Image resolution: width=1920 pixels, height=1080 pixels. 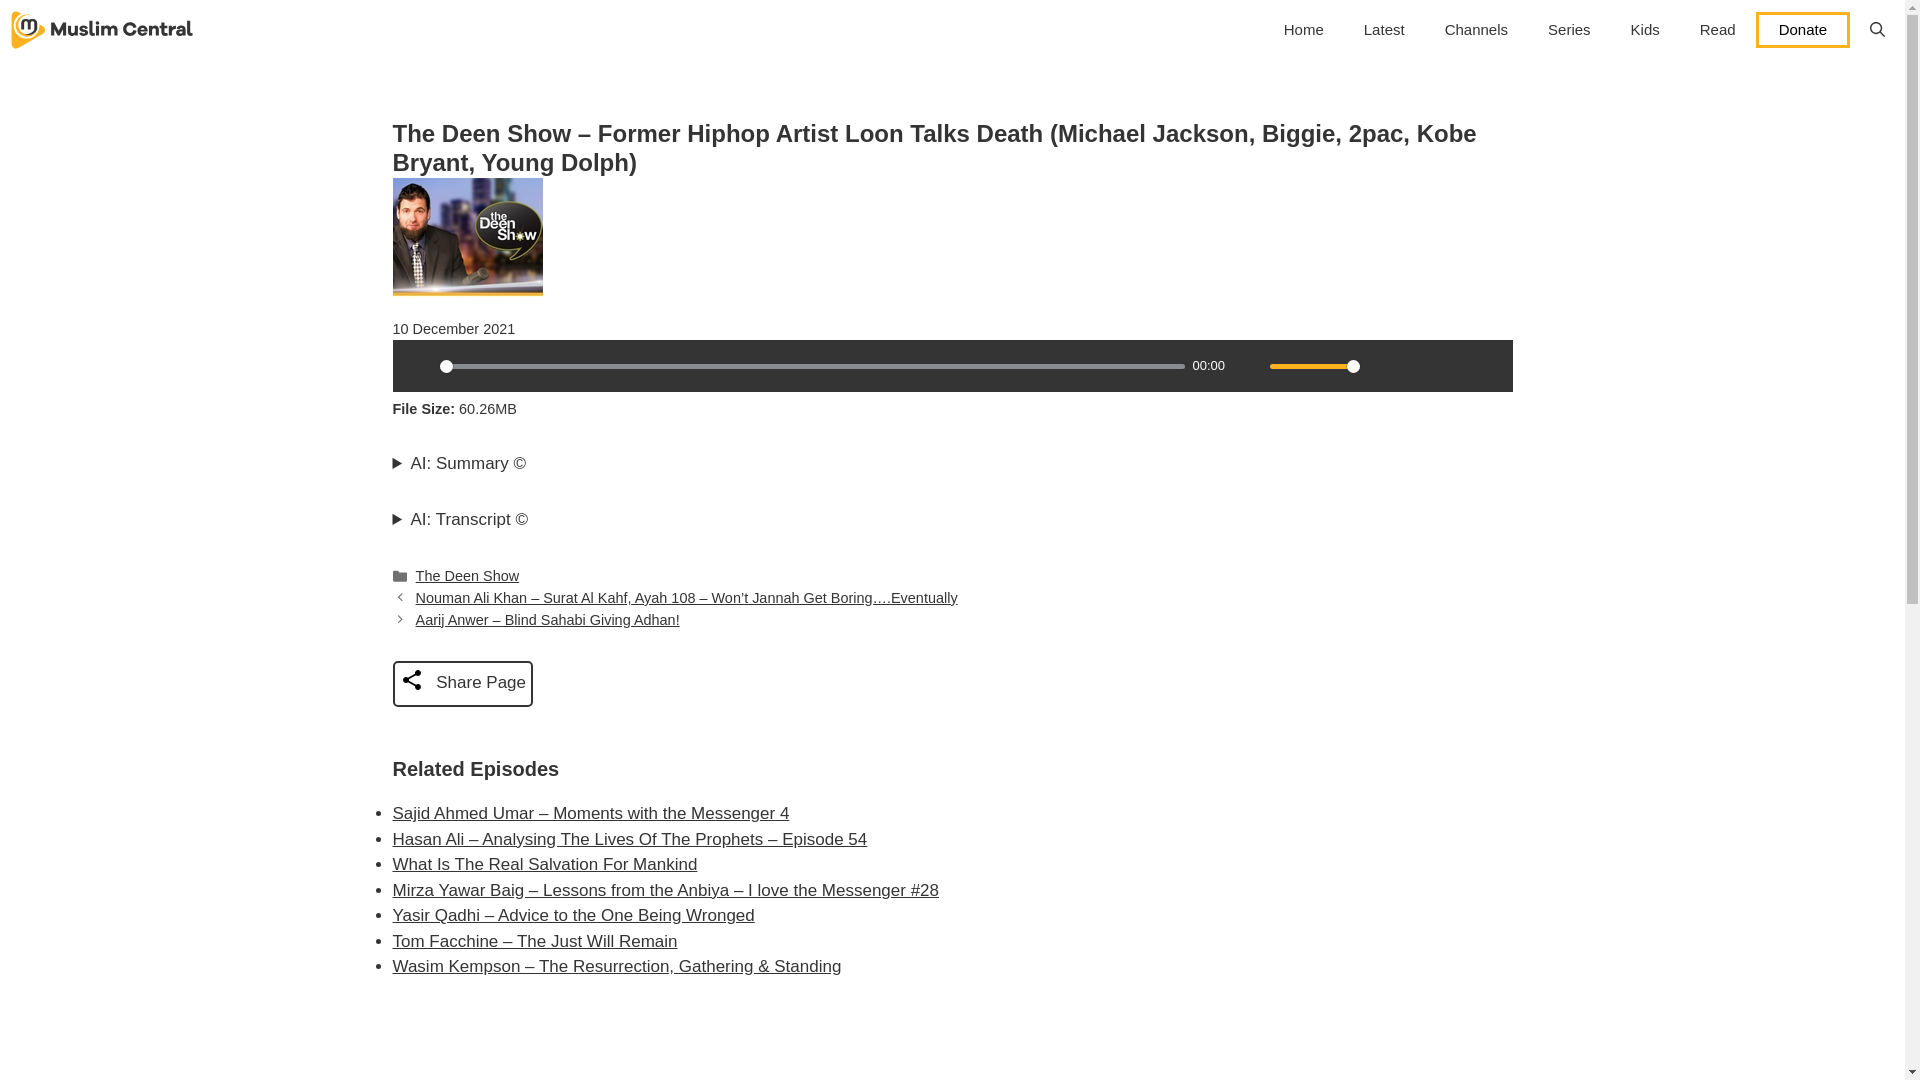 What do you see at coordinates (468, 576) in the screenshot?
I see `The Deen Show` at bounding box center [468, 576].